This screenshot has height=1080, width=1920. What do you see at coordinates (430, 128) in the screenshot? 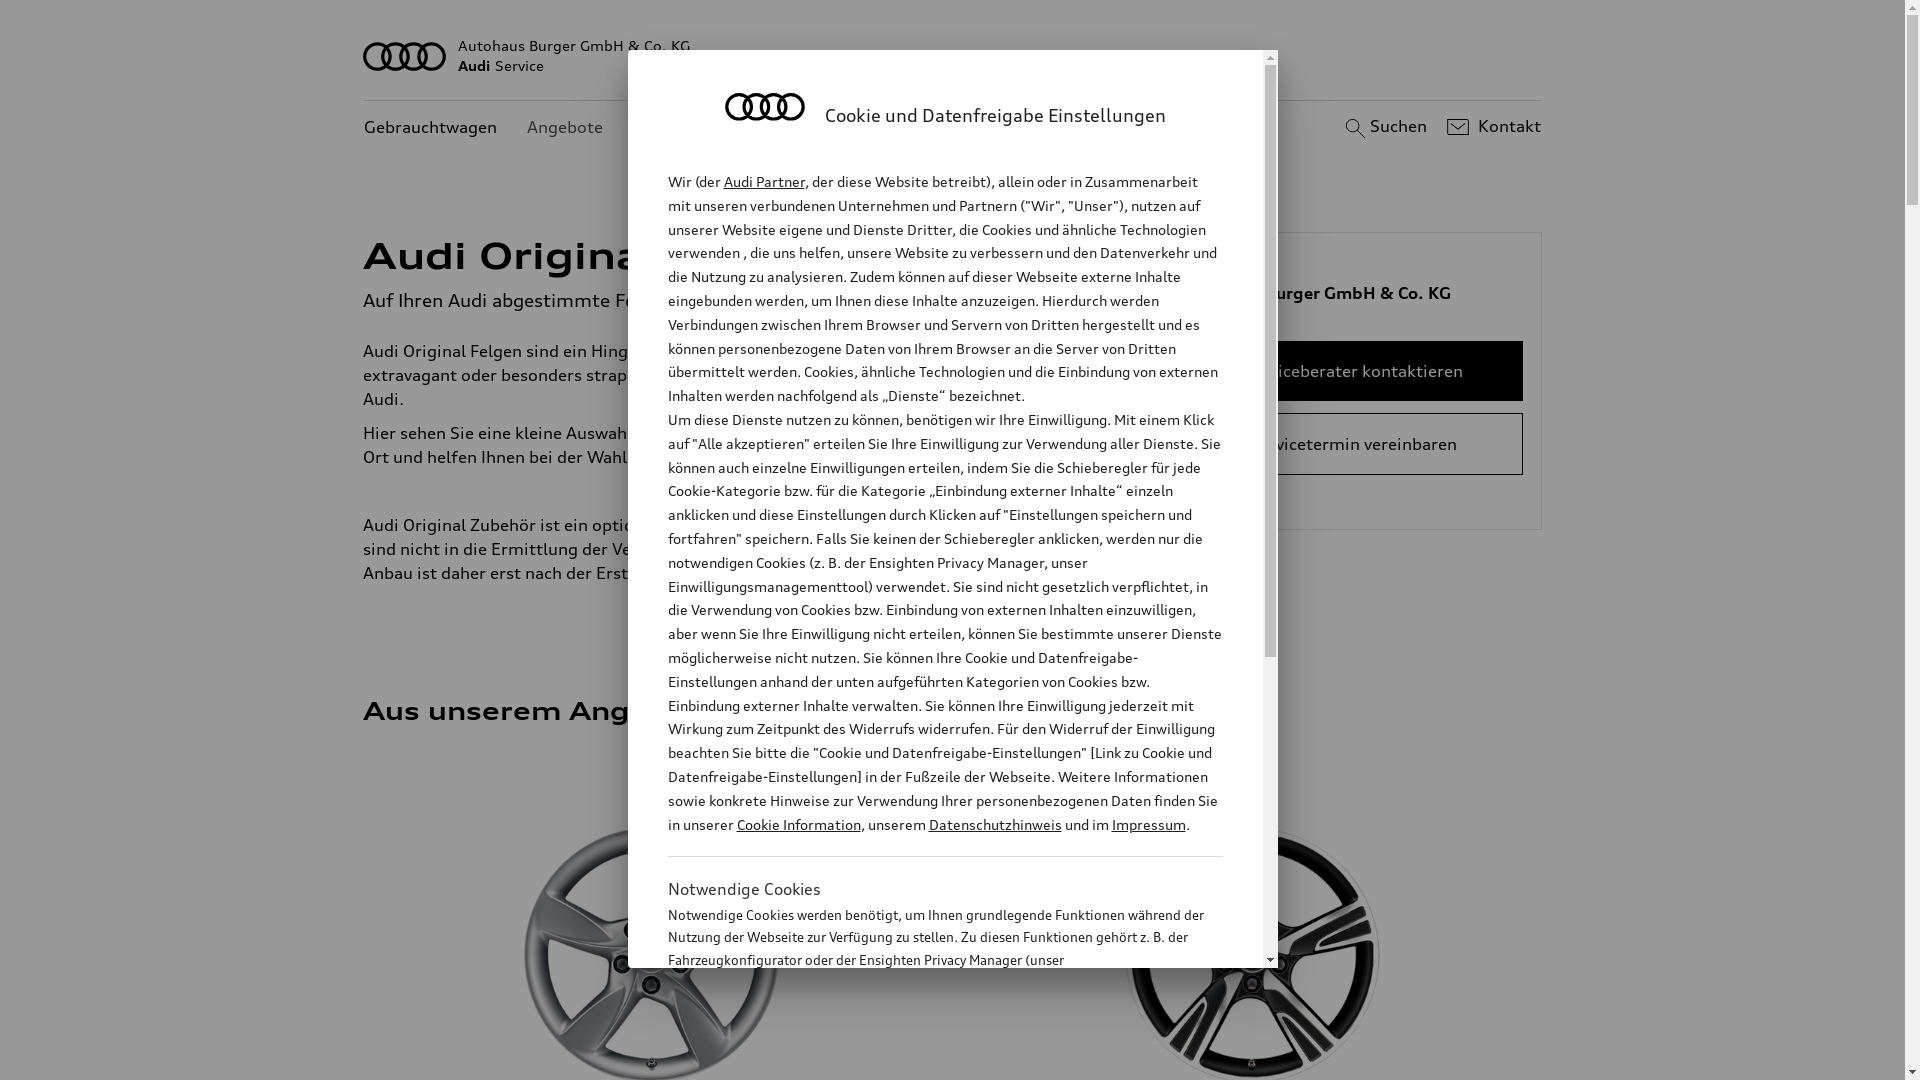
I see `Gebrauchtwagen` at bounding box center [430, 128].